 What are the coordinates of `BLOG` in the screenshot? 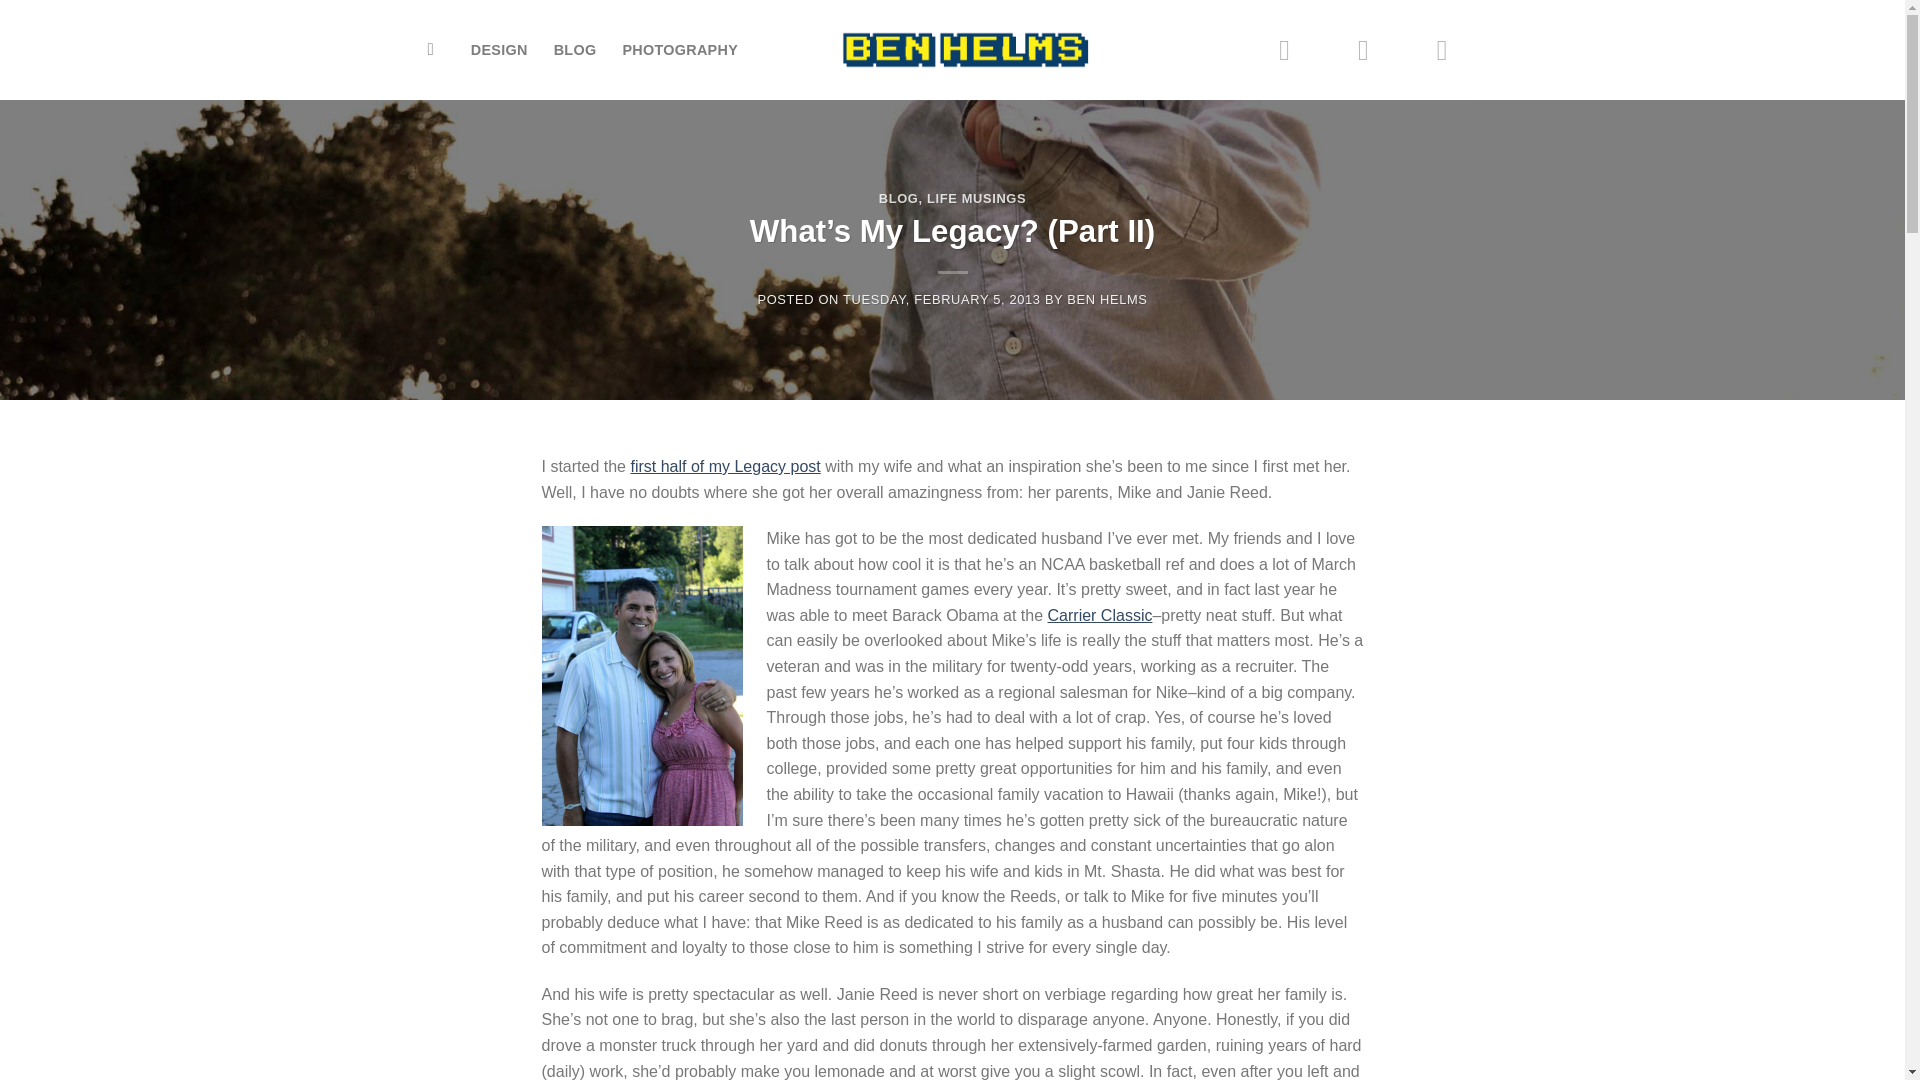 It's located at (899, 198).